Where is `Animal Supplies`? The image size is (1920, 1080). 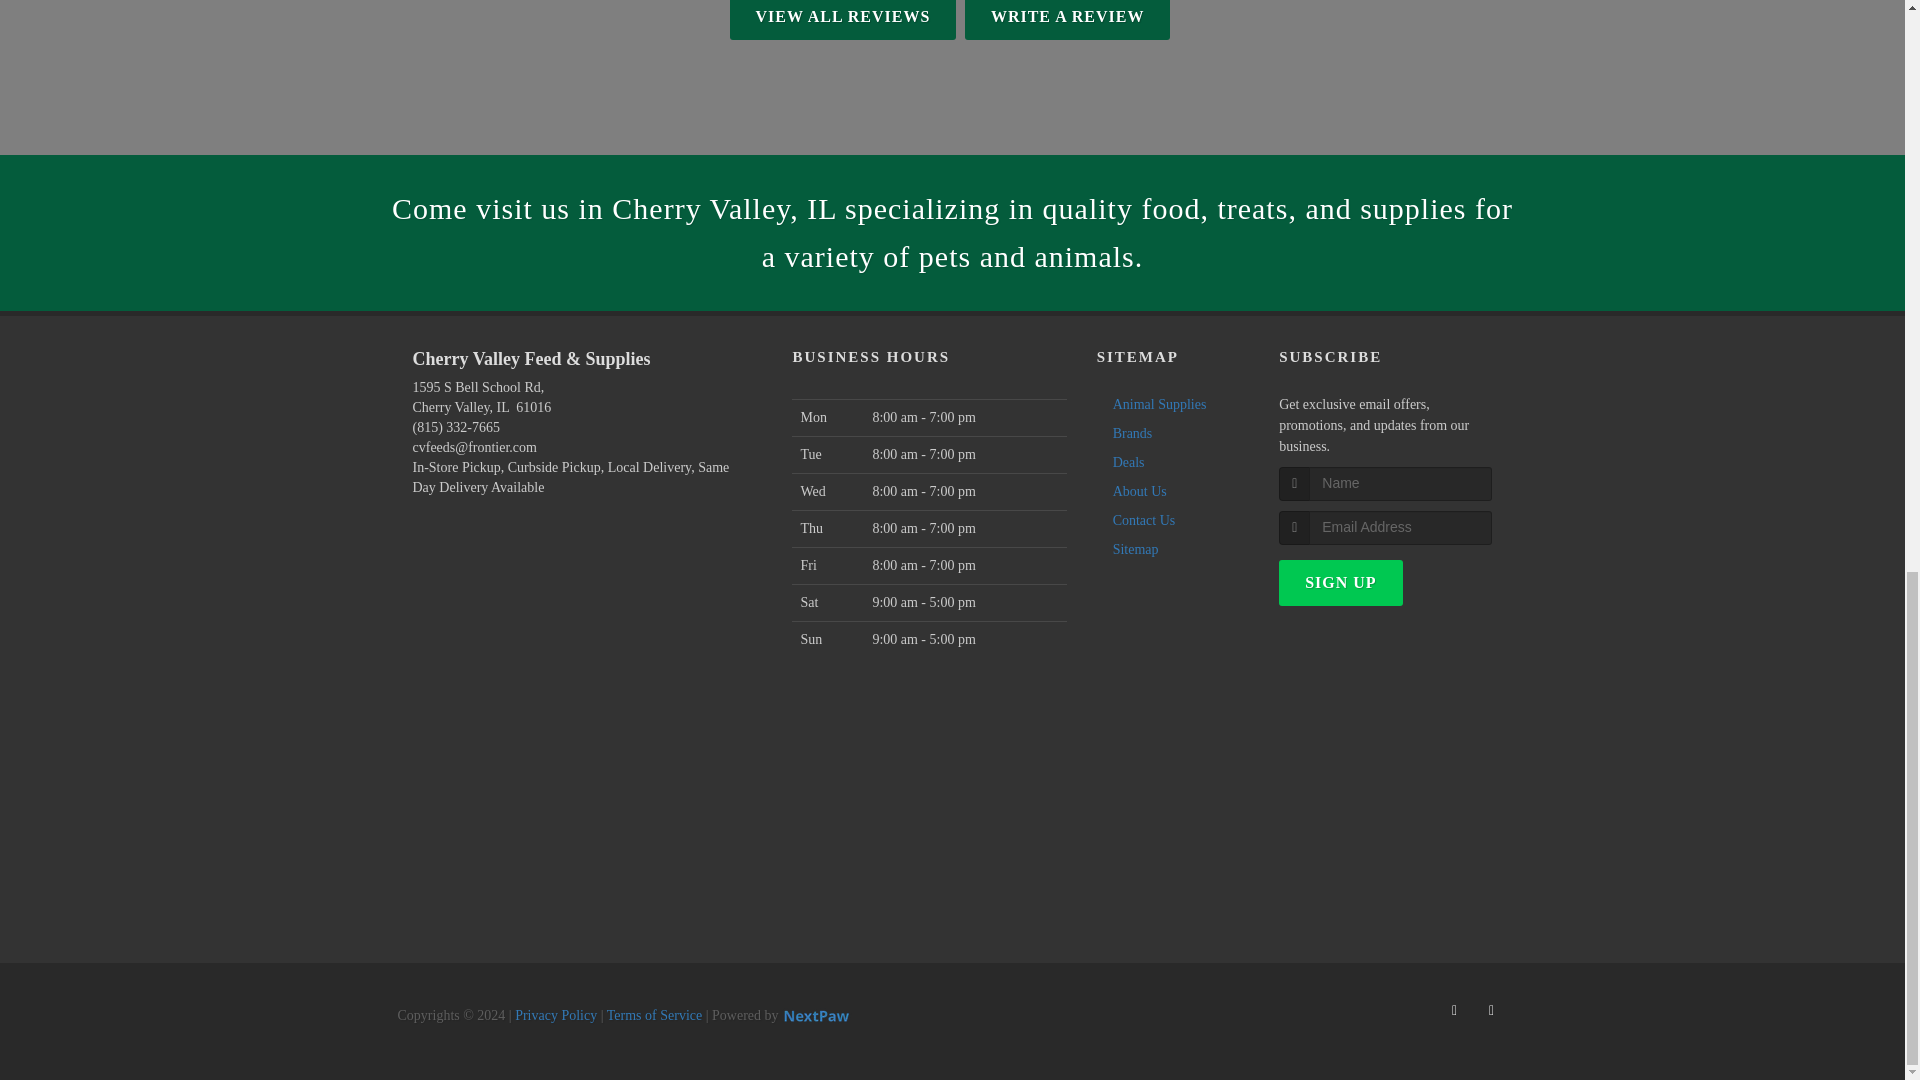 Animal Supplies is located at coordinates (1154, 404).